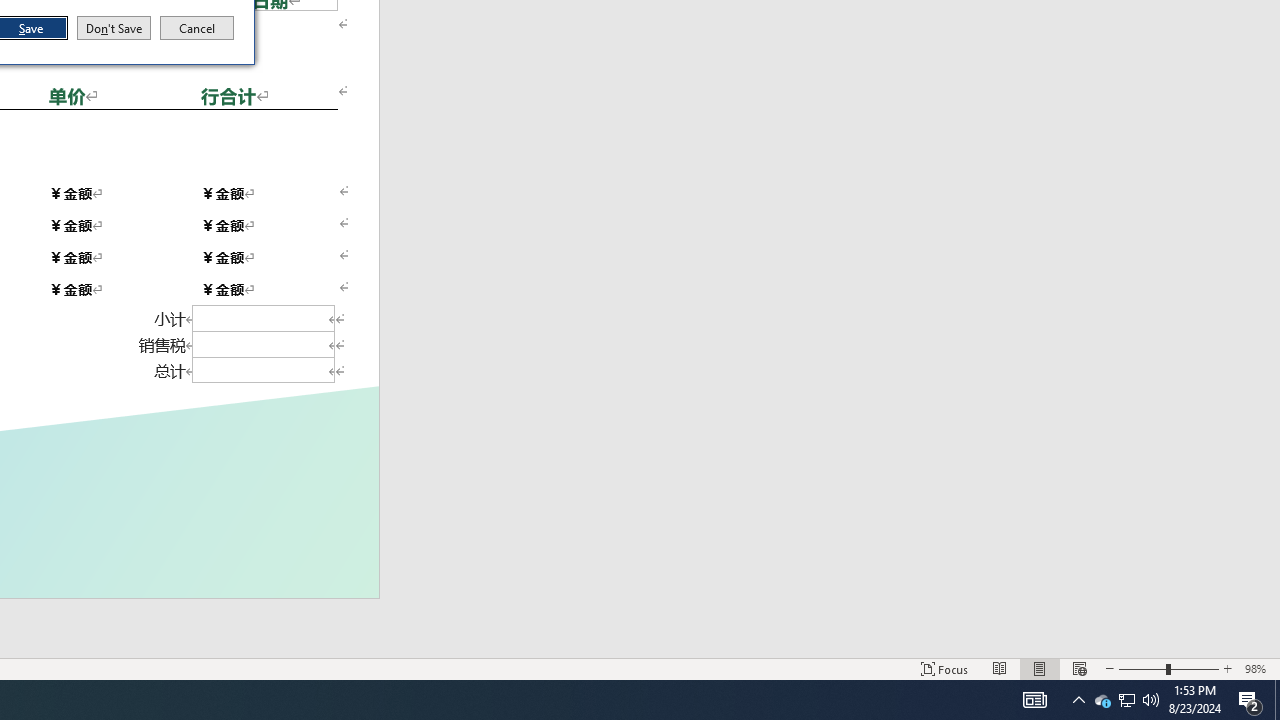 The height and width of the screenshot is (720, 1280). What do you see at coordinates (1034, 700) in the screenshot?
I see `Zoom Out` at bounding box center [1034, 700].